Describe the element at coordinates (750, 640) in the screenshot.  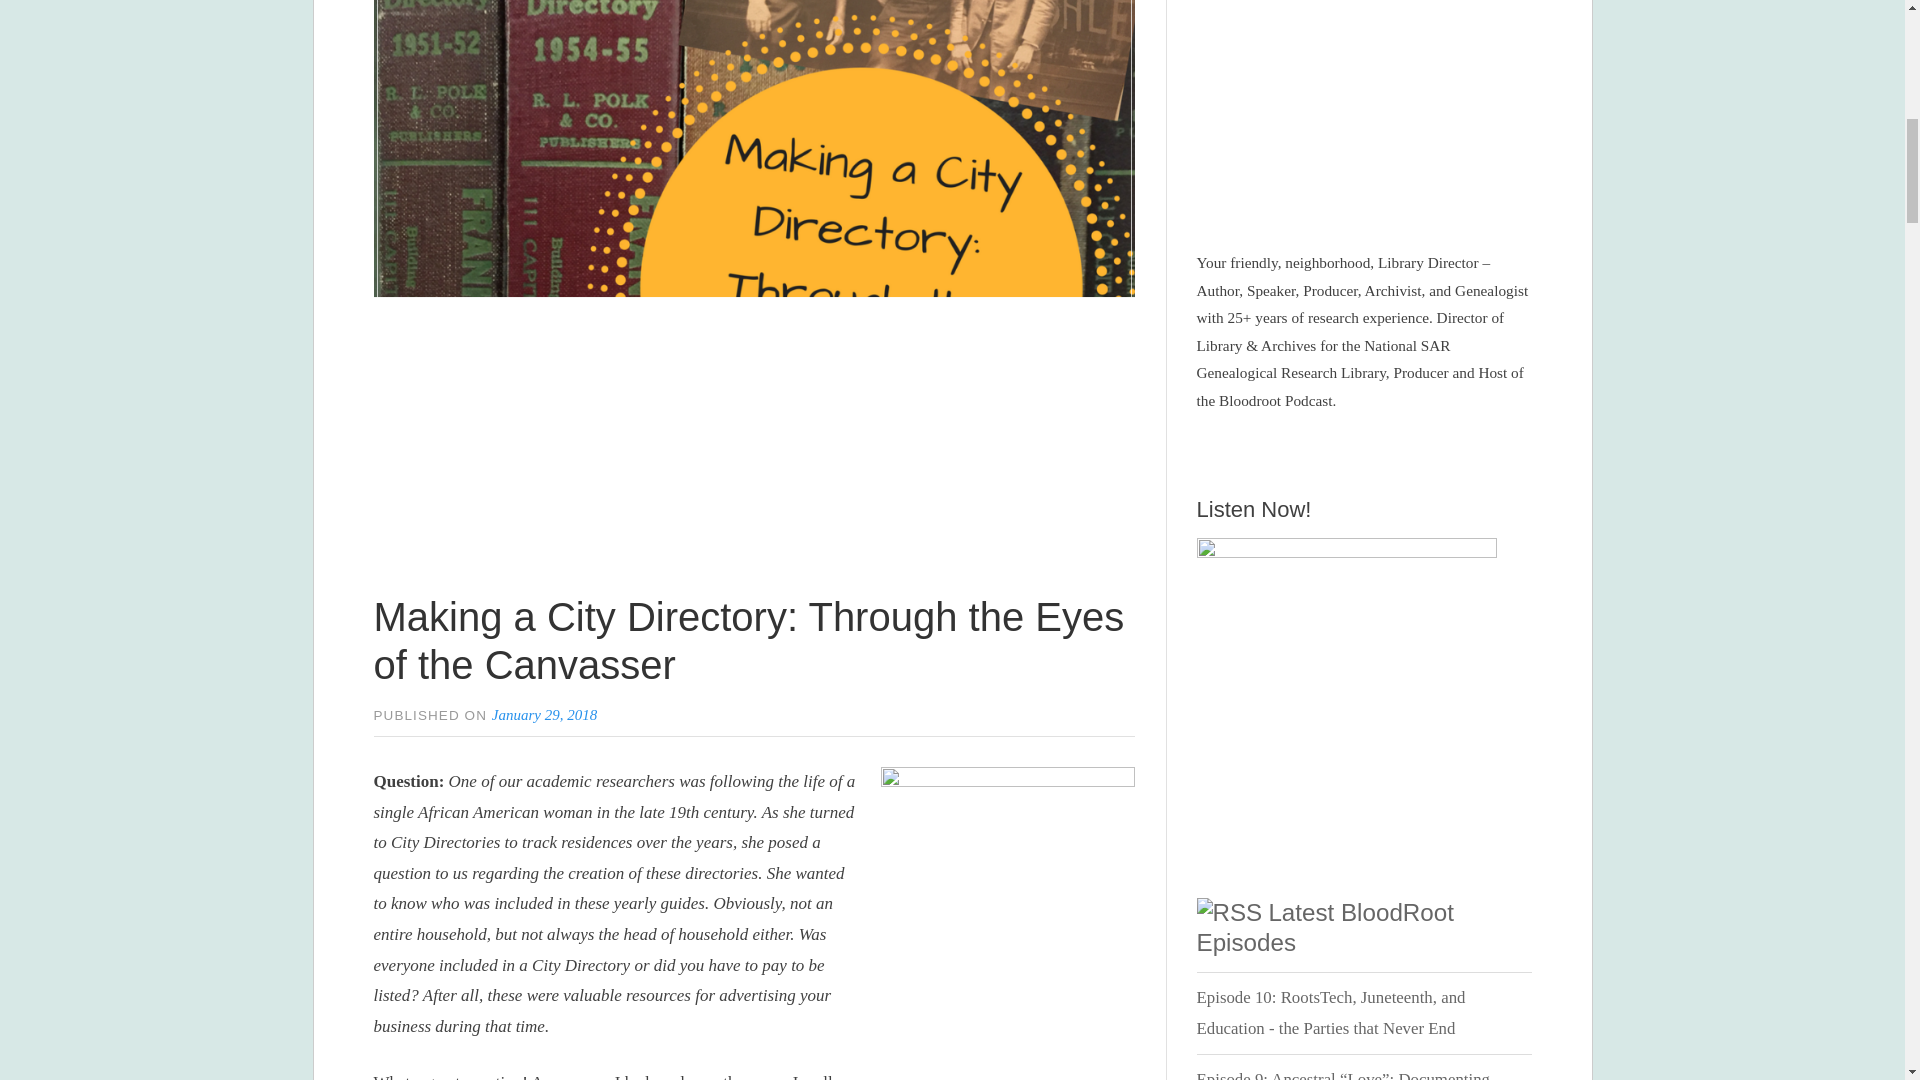
I see `Making a City Directory: Through the Eyes of the Canvasser` at that location.